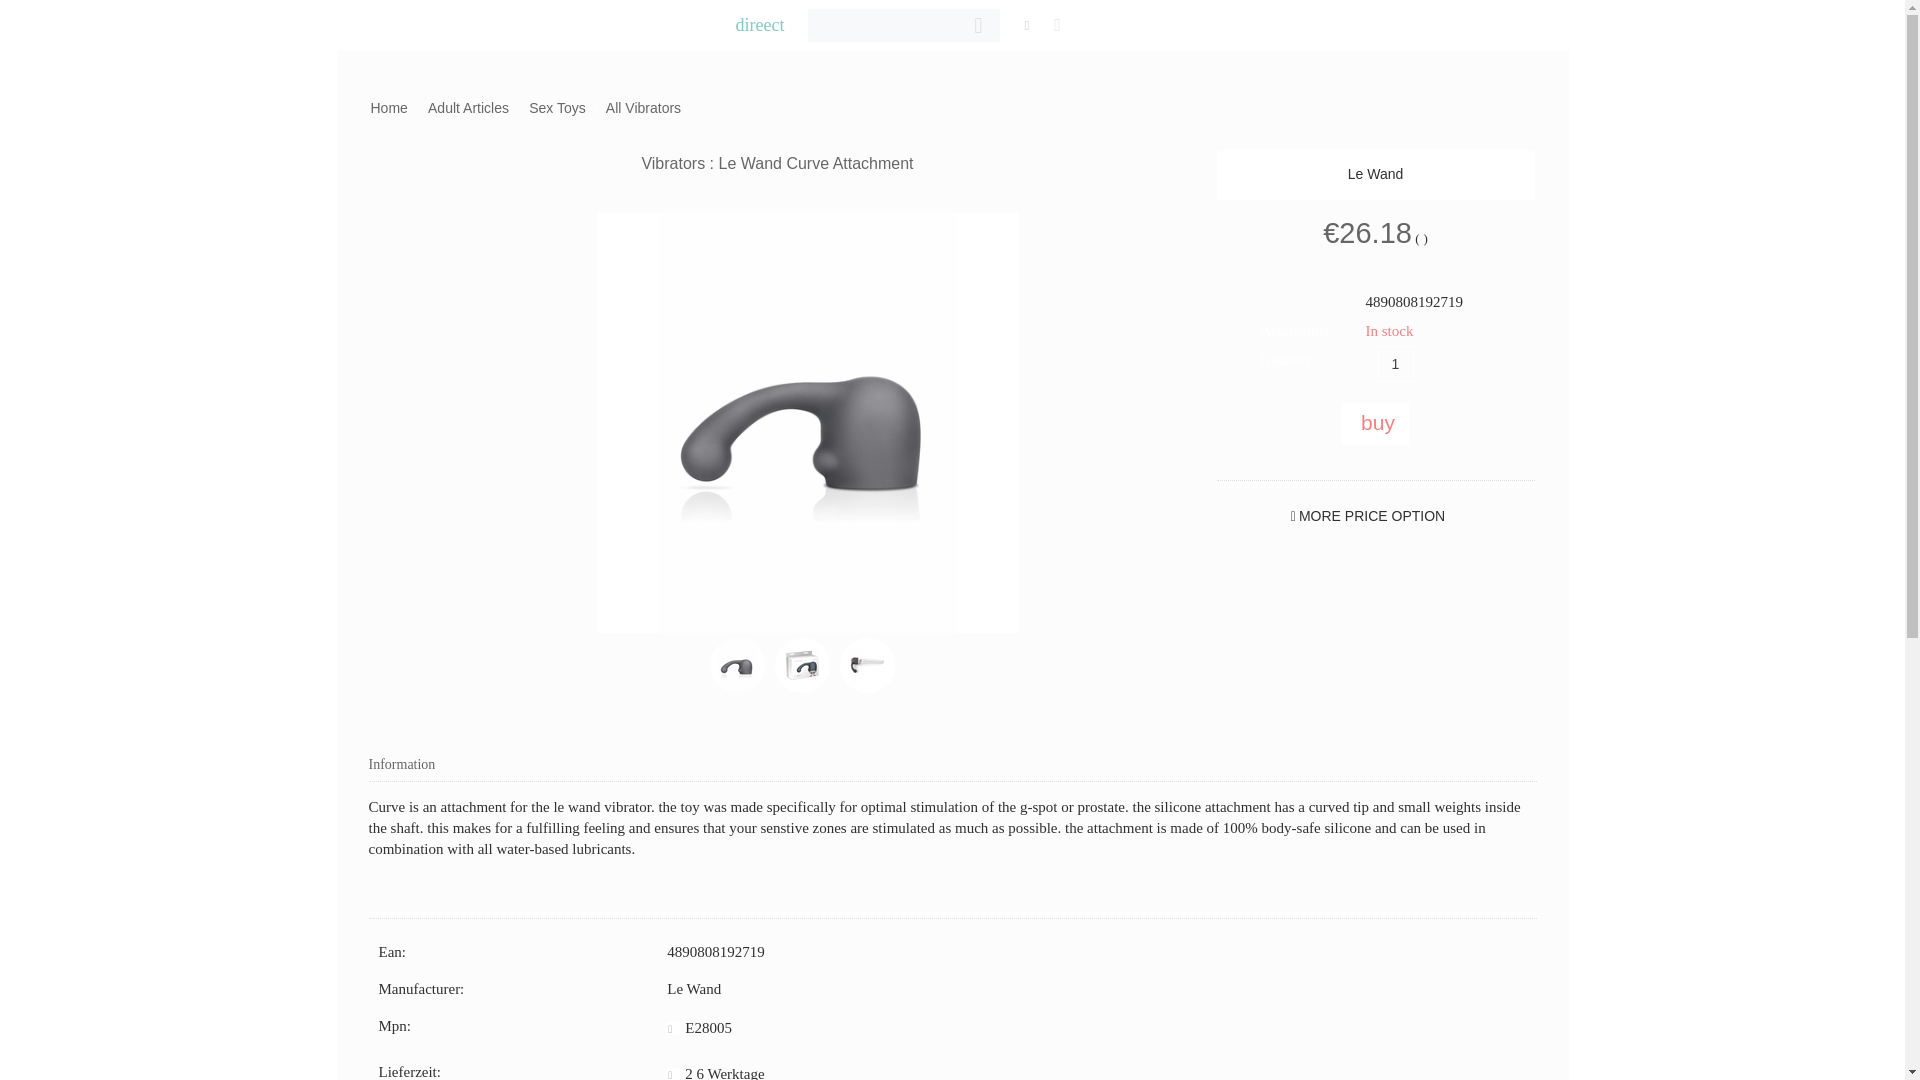 The height and width of the screenshot is (1080, 1920). Describe the element at coordinates (807, 422) in the screenshot. I see `Vibrators : Le Wand Curve Attachment` at that location.